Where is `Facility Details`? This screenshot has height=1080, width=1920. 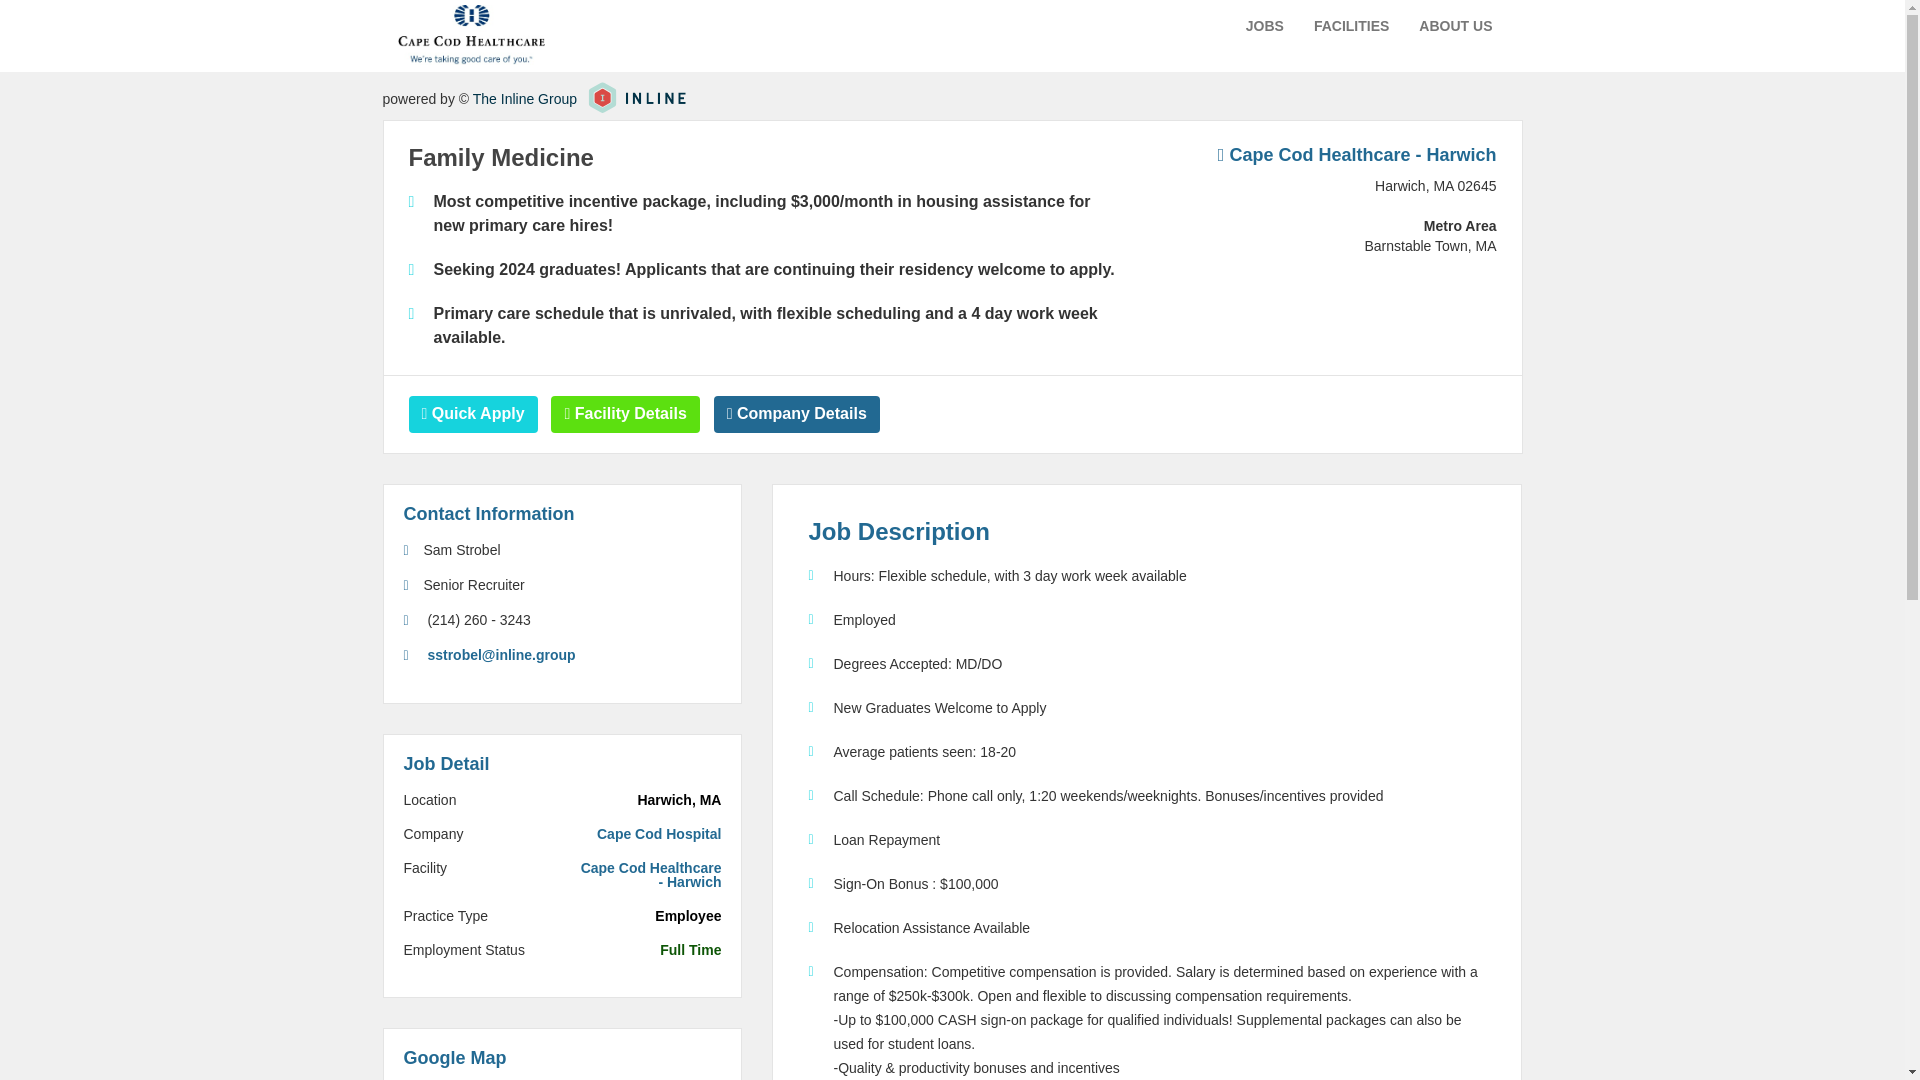
Facility Details is located at coordinates (624, 414).